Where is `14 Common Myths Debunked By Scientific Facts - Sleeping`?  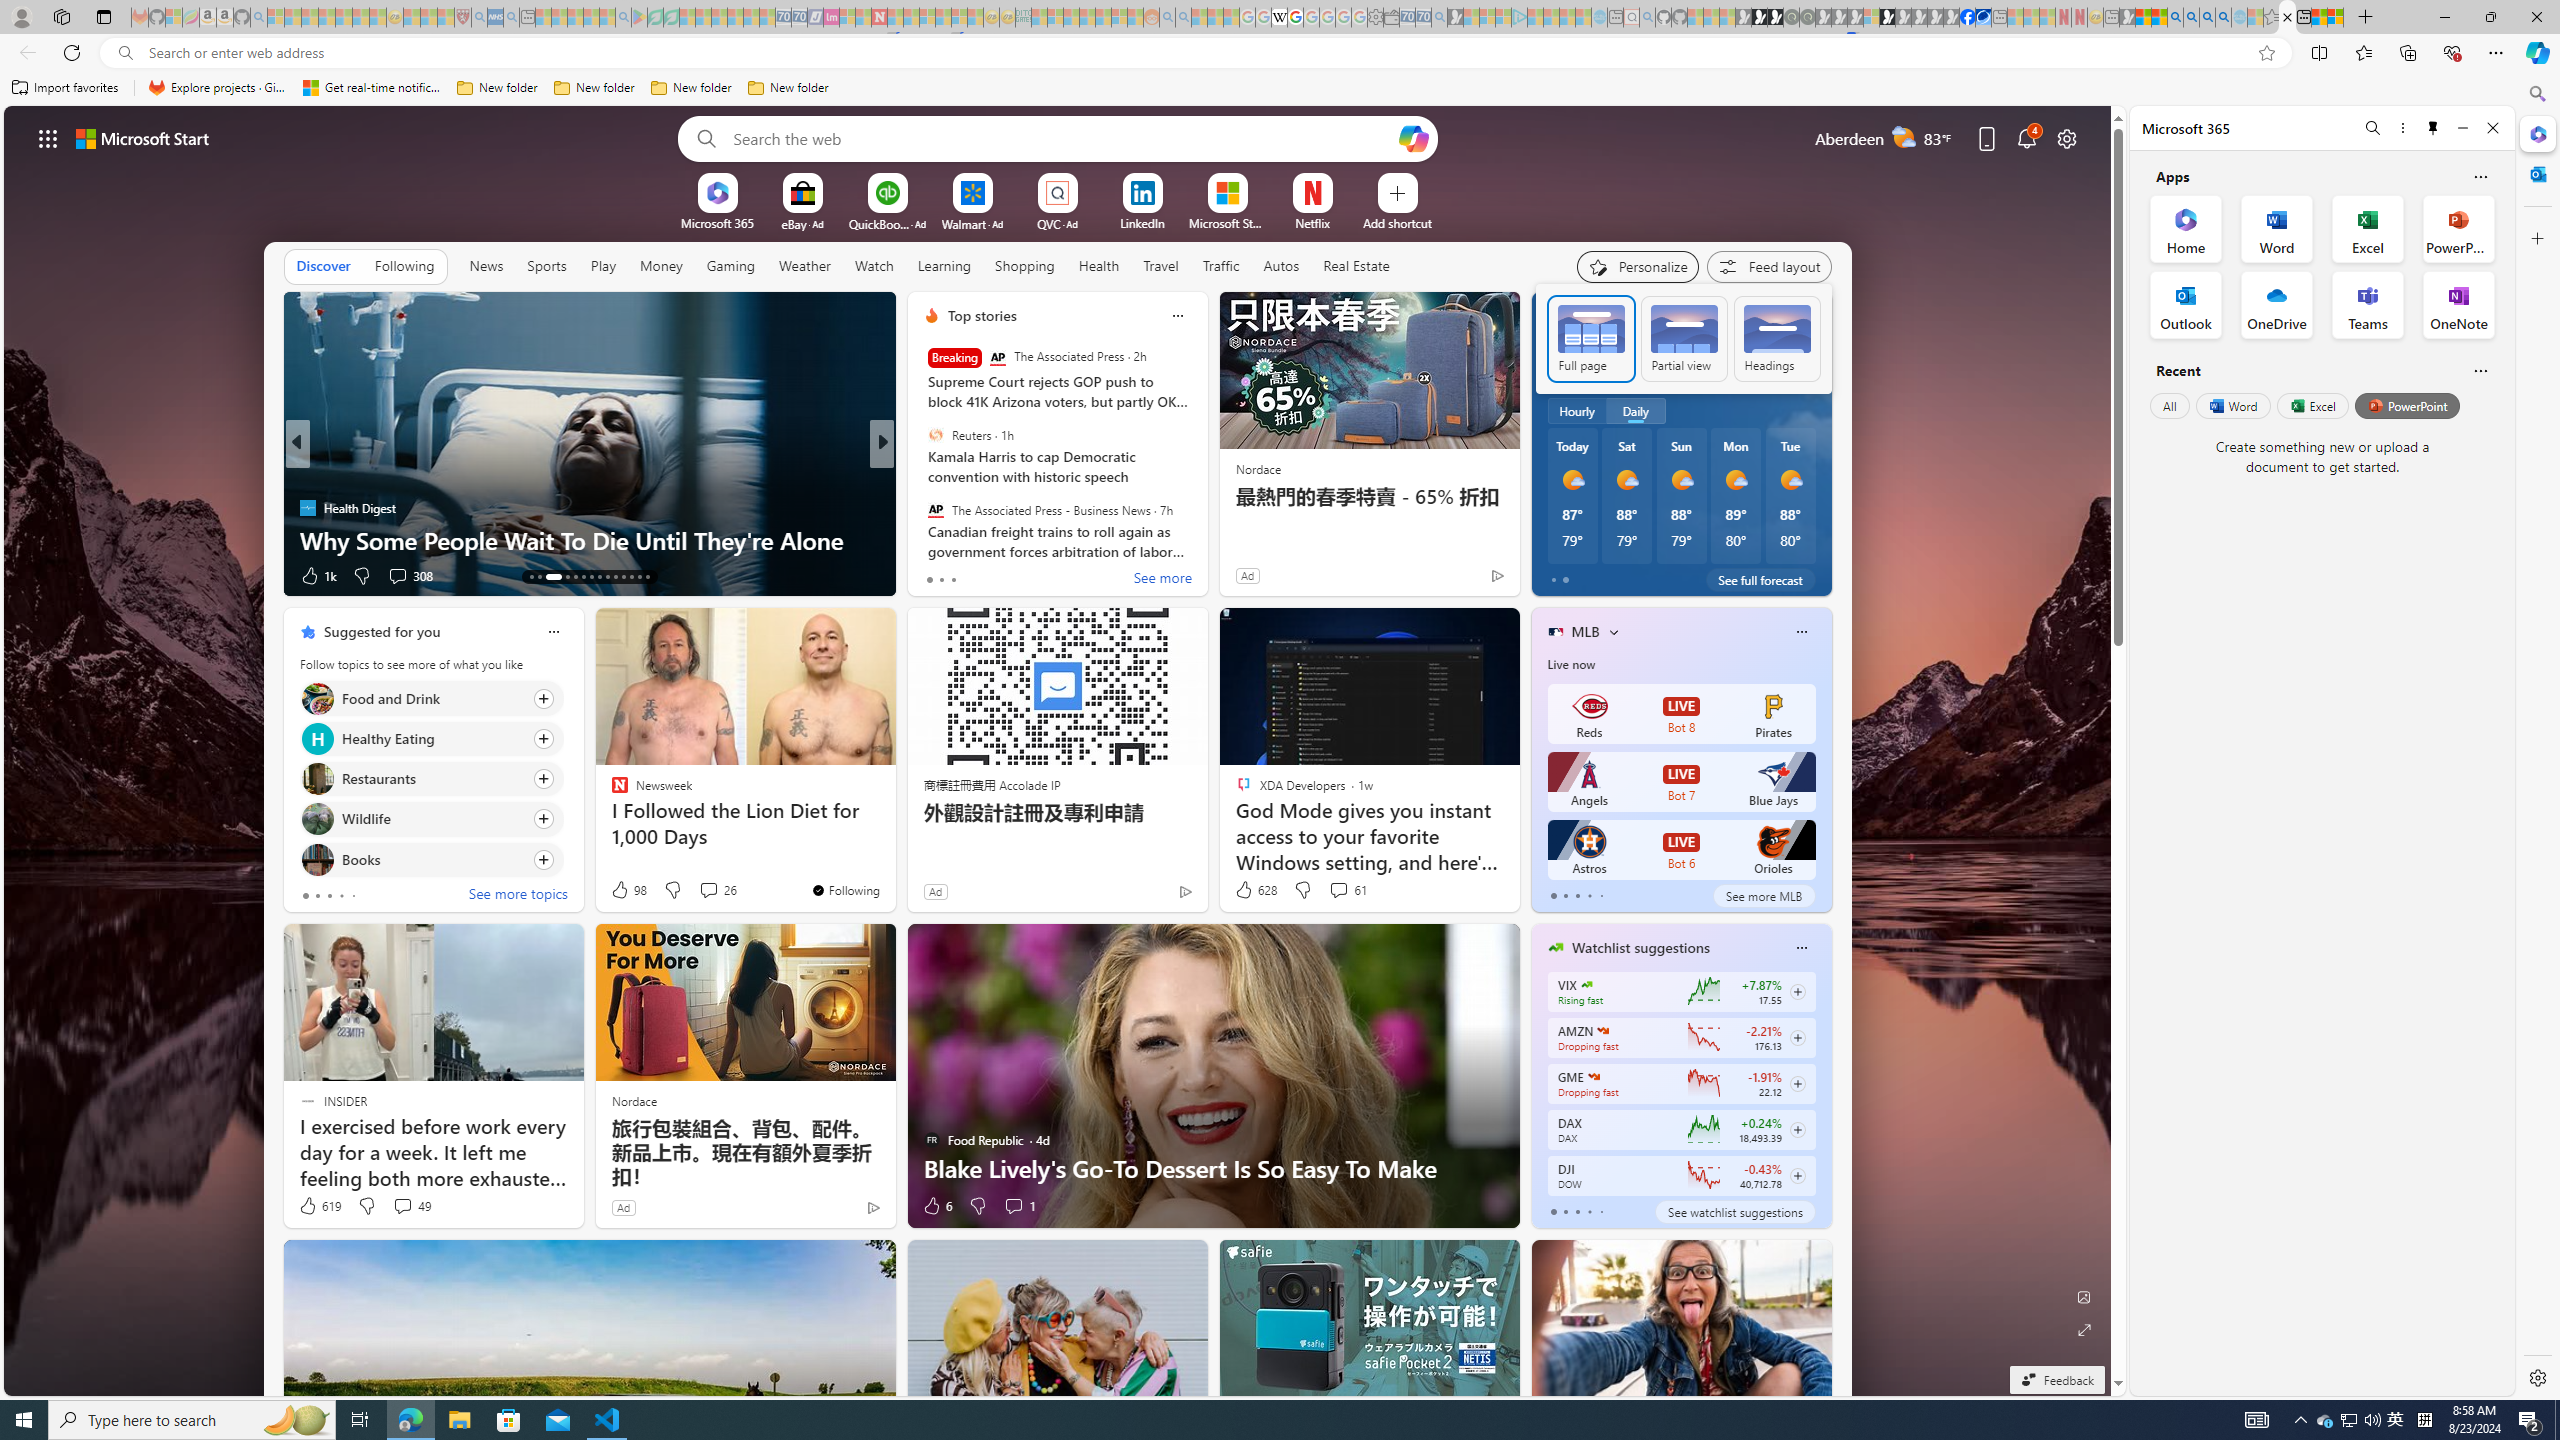
14 Common Myths Debunked By Scientific Facts - Sleeping is located at coordinates (911, 17).